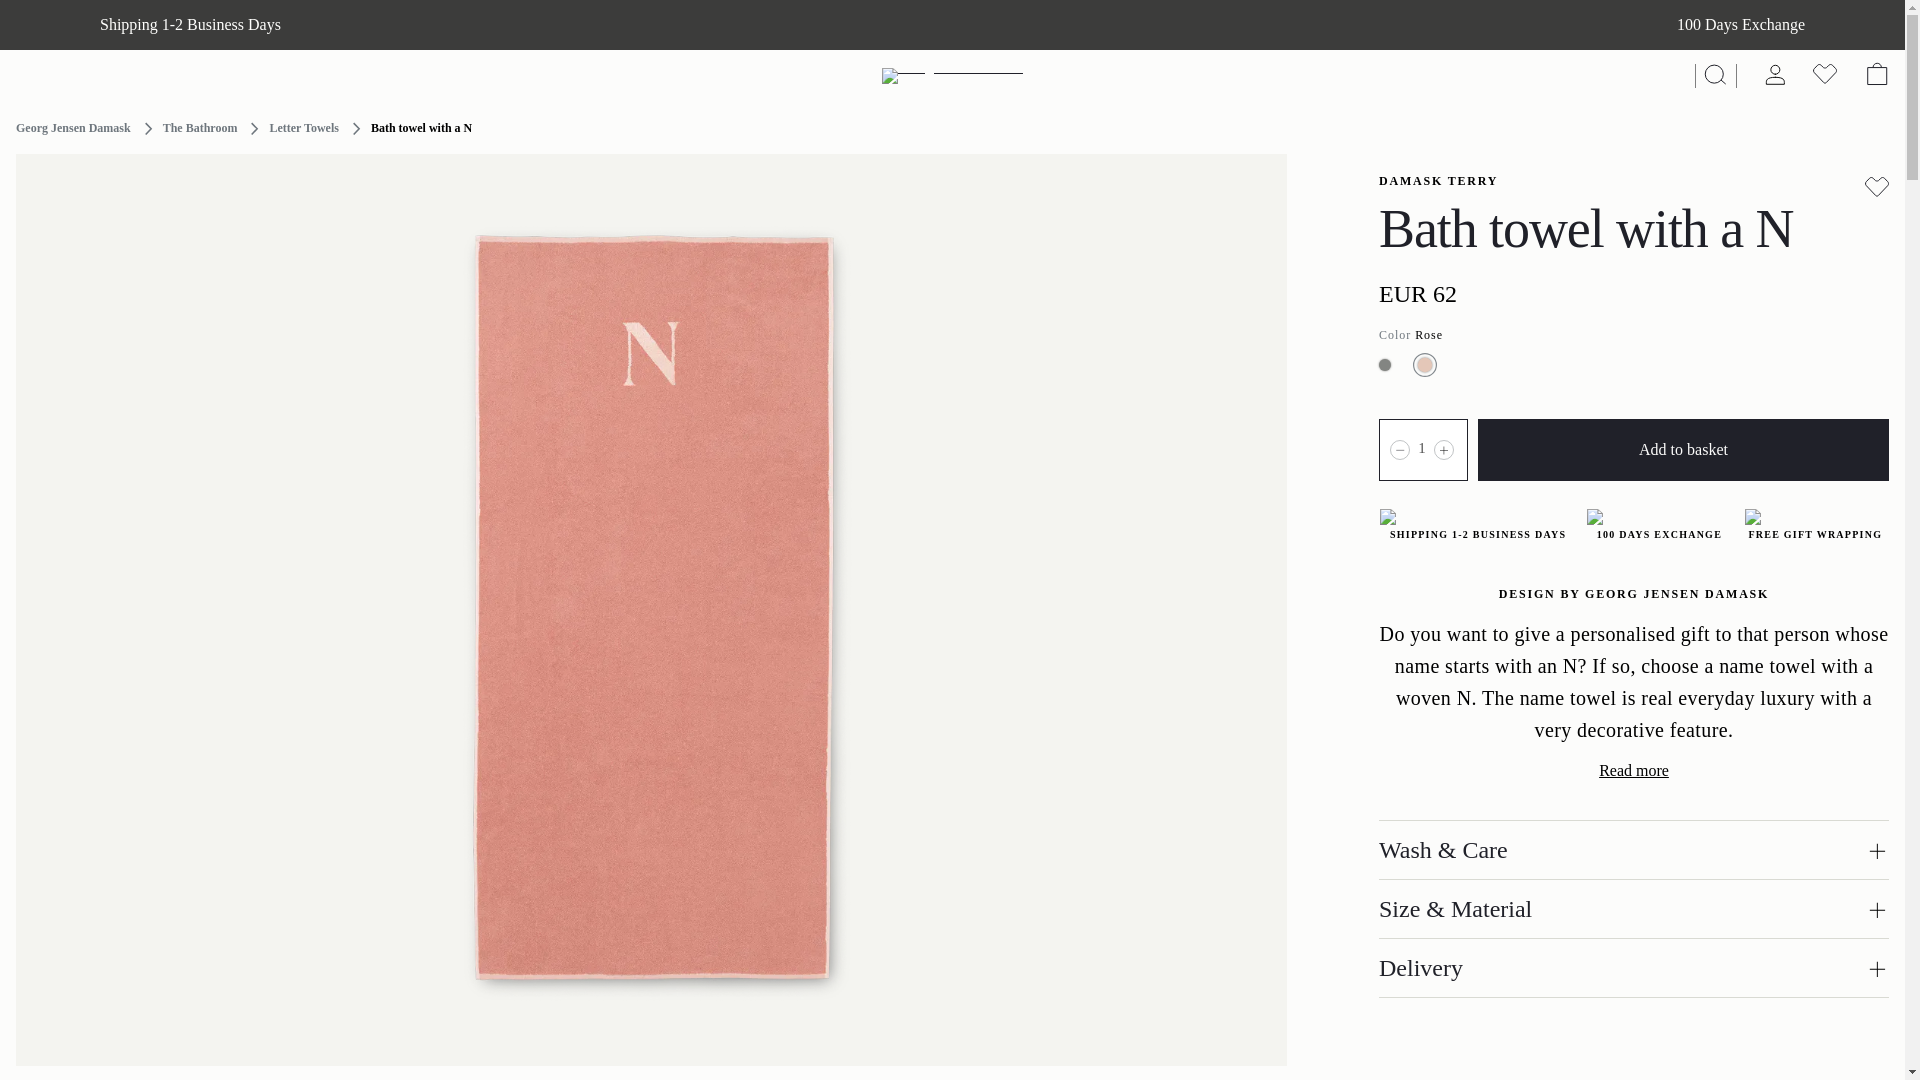  I want to click on Grey, so click(1384, 364).